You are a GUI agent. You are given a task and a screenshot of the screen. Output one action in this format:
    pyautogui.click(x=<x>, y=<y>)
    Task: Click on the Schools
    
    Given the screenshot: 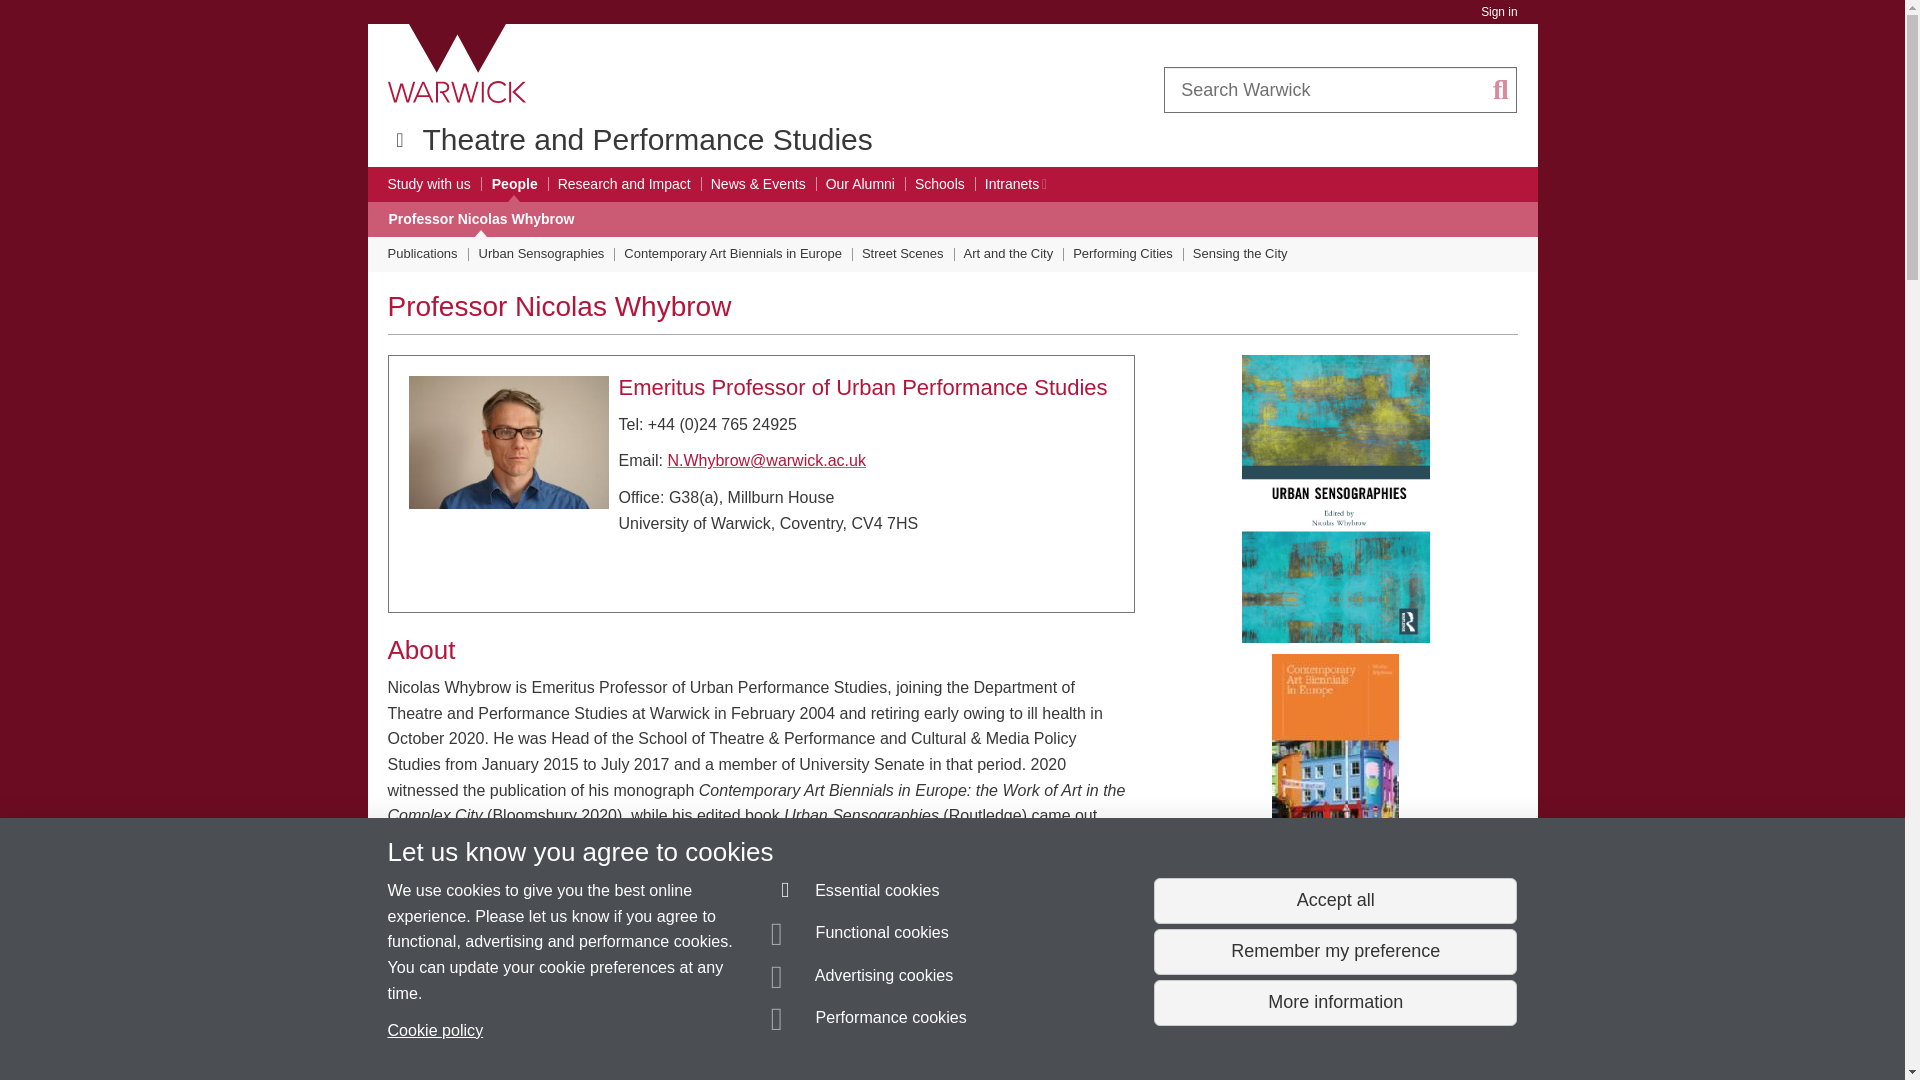 What is the action you would take?
    pyautogui.click(x=940, y=184)
    